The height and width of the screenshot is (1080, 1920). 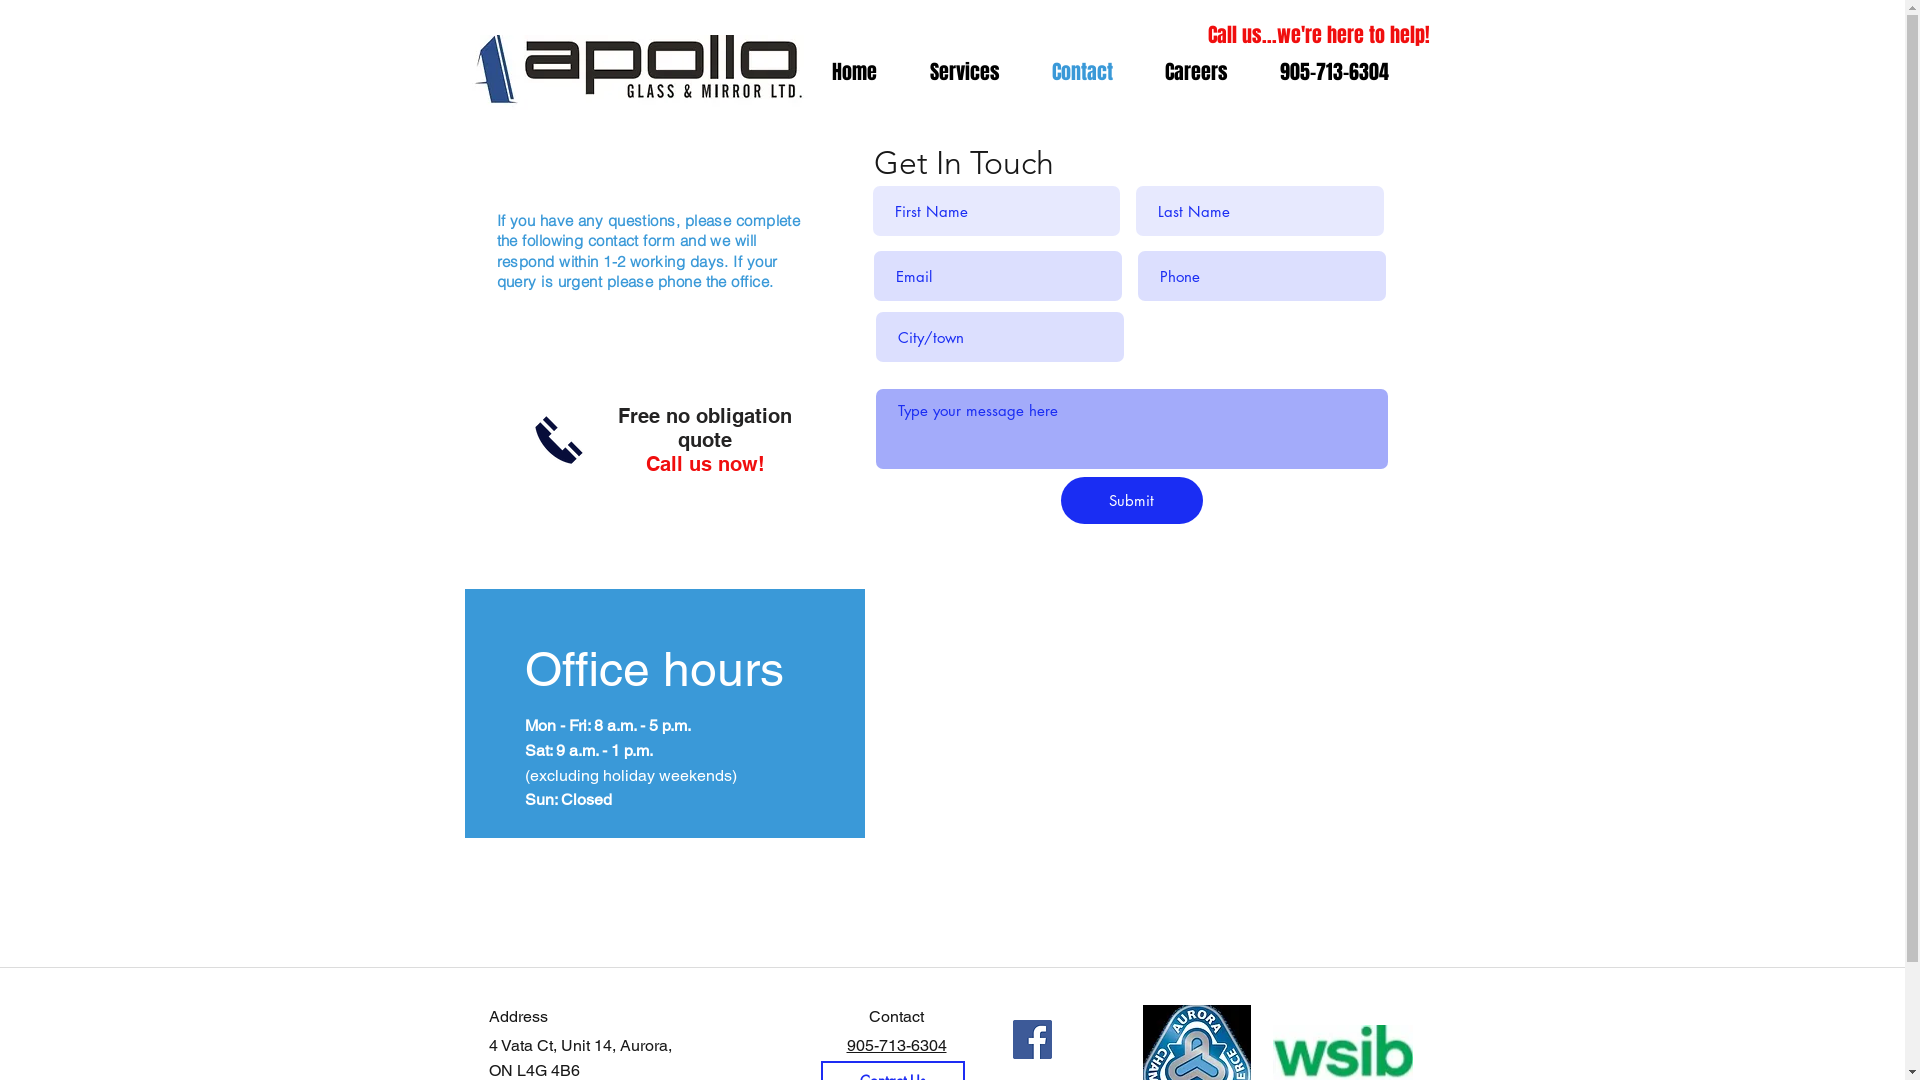 I want to click on Contact, so click(x=1082, y=72).